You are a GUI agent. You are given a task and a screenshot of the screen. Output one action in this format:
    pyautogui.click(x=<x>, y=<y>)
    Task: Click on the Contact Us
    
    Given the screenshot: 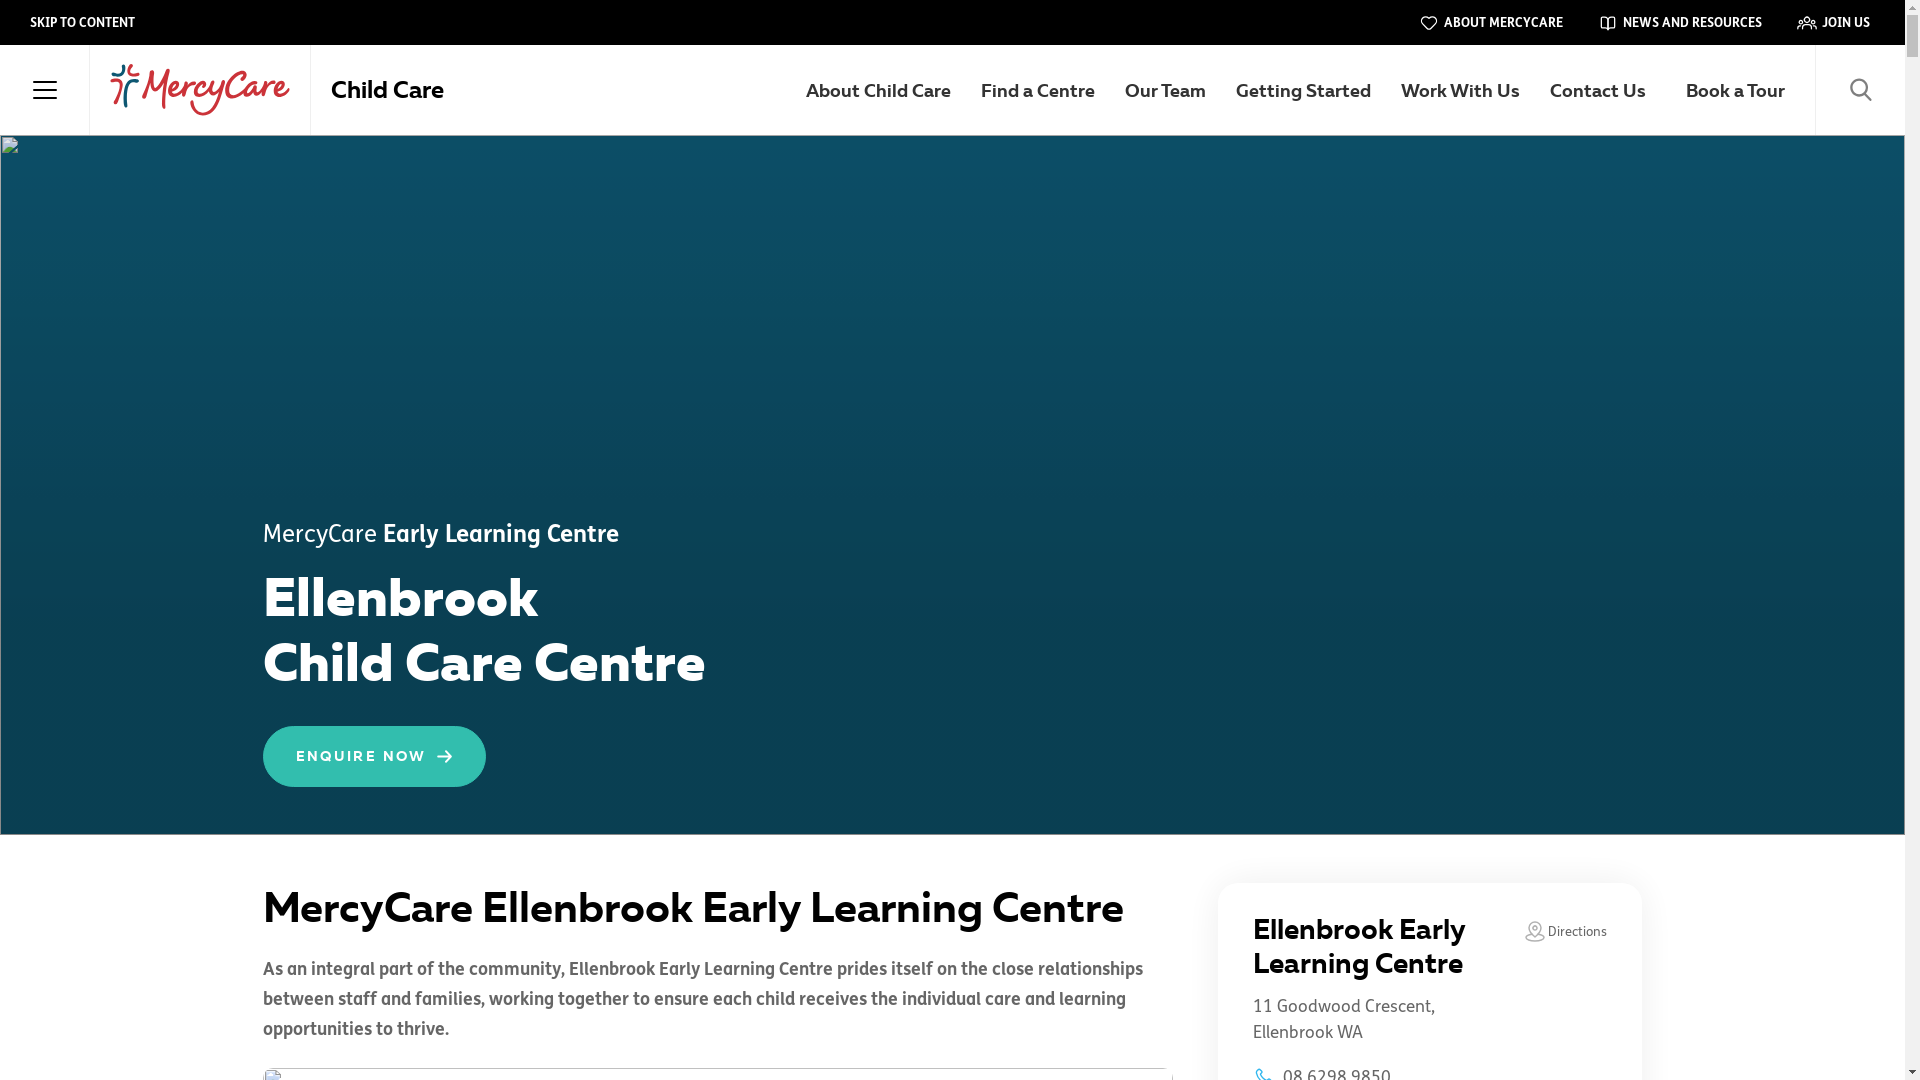 What is the action you would take?
    pyautogui.click(x=1598, y=90)
    